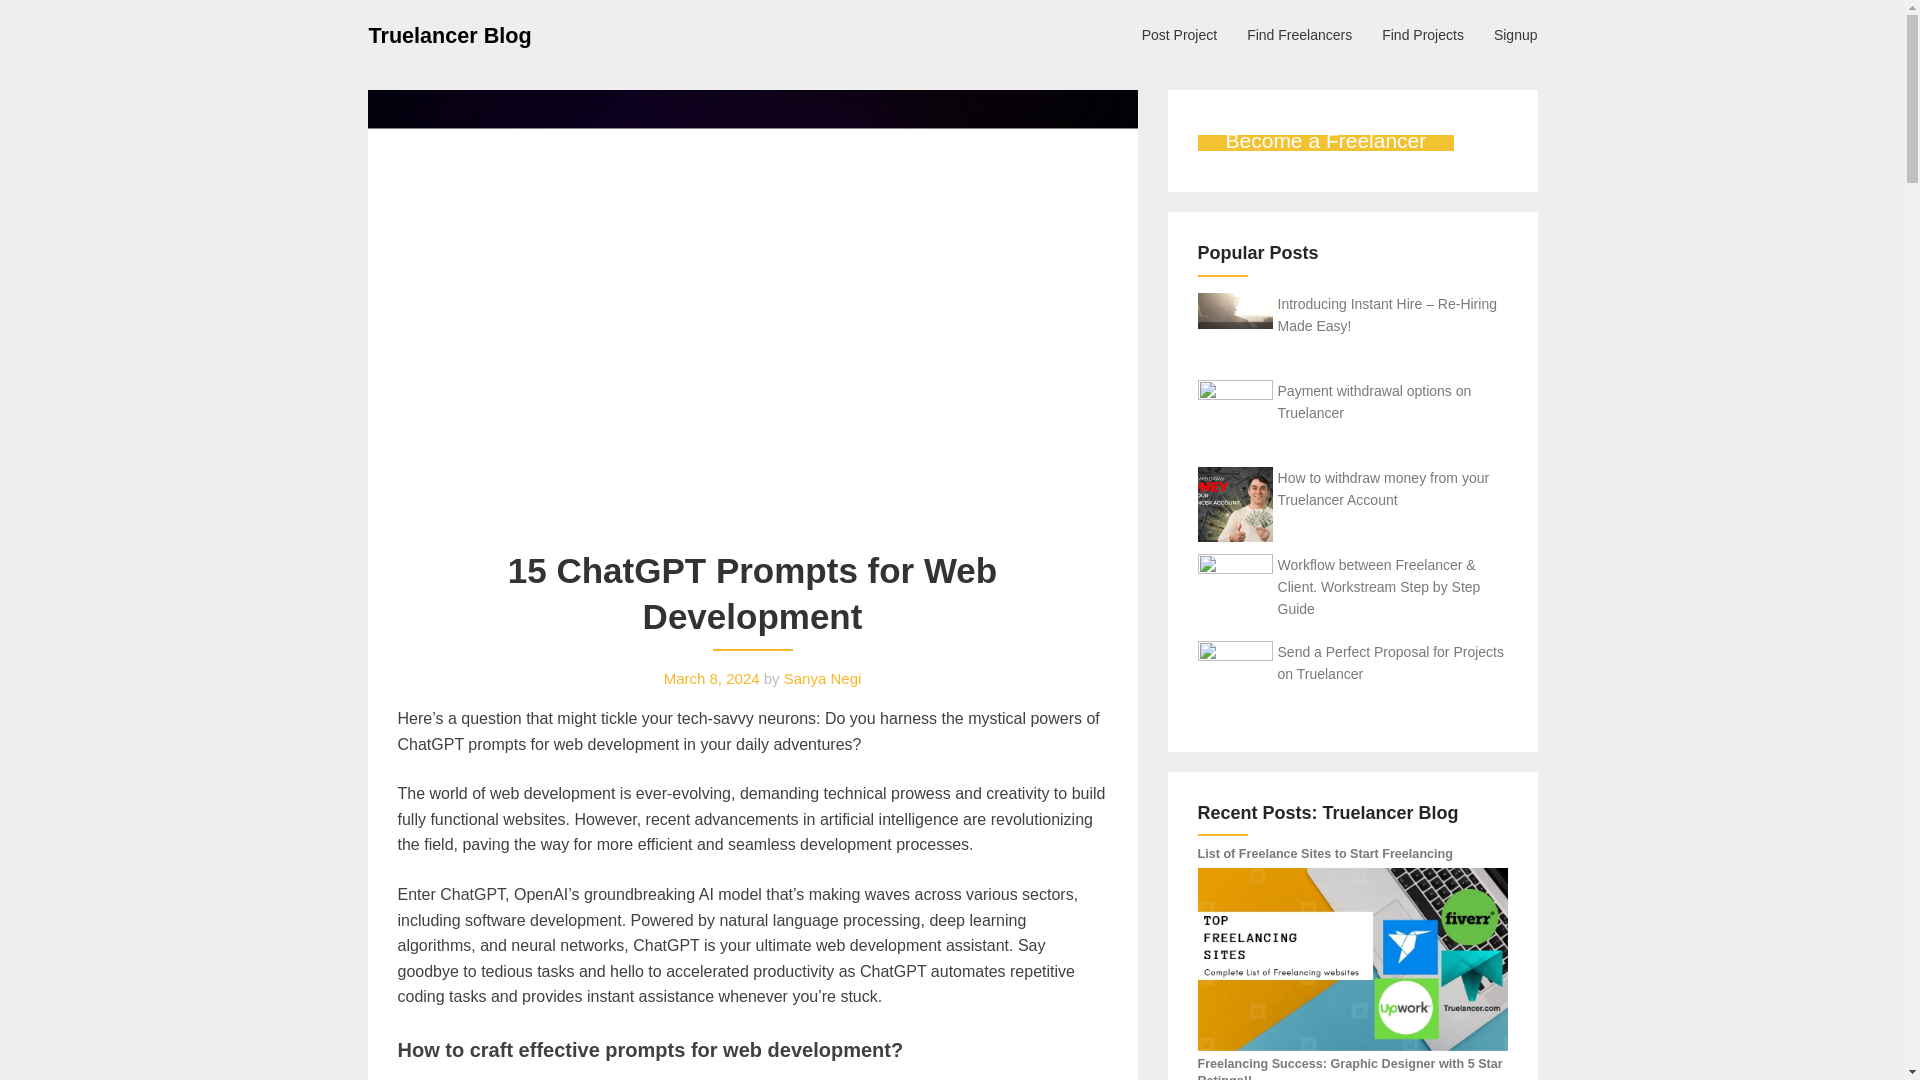  I want to click on Become a Freelancer, so click(1326, 143).